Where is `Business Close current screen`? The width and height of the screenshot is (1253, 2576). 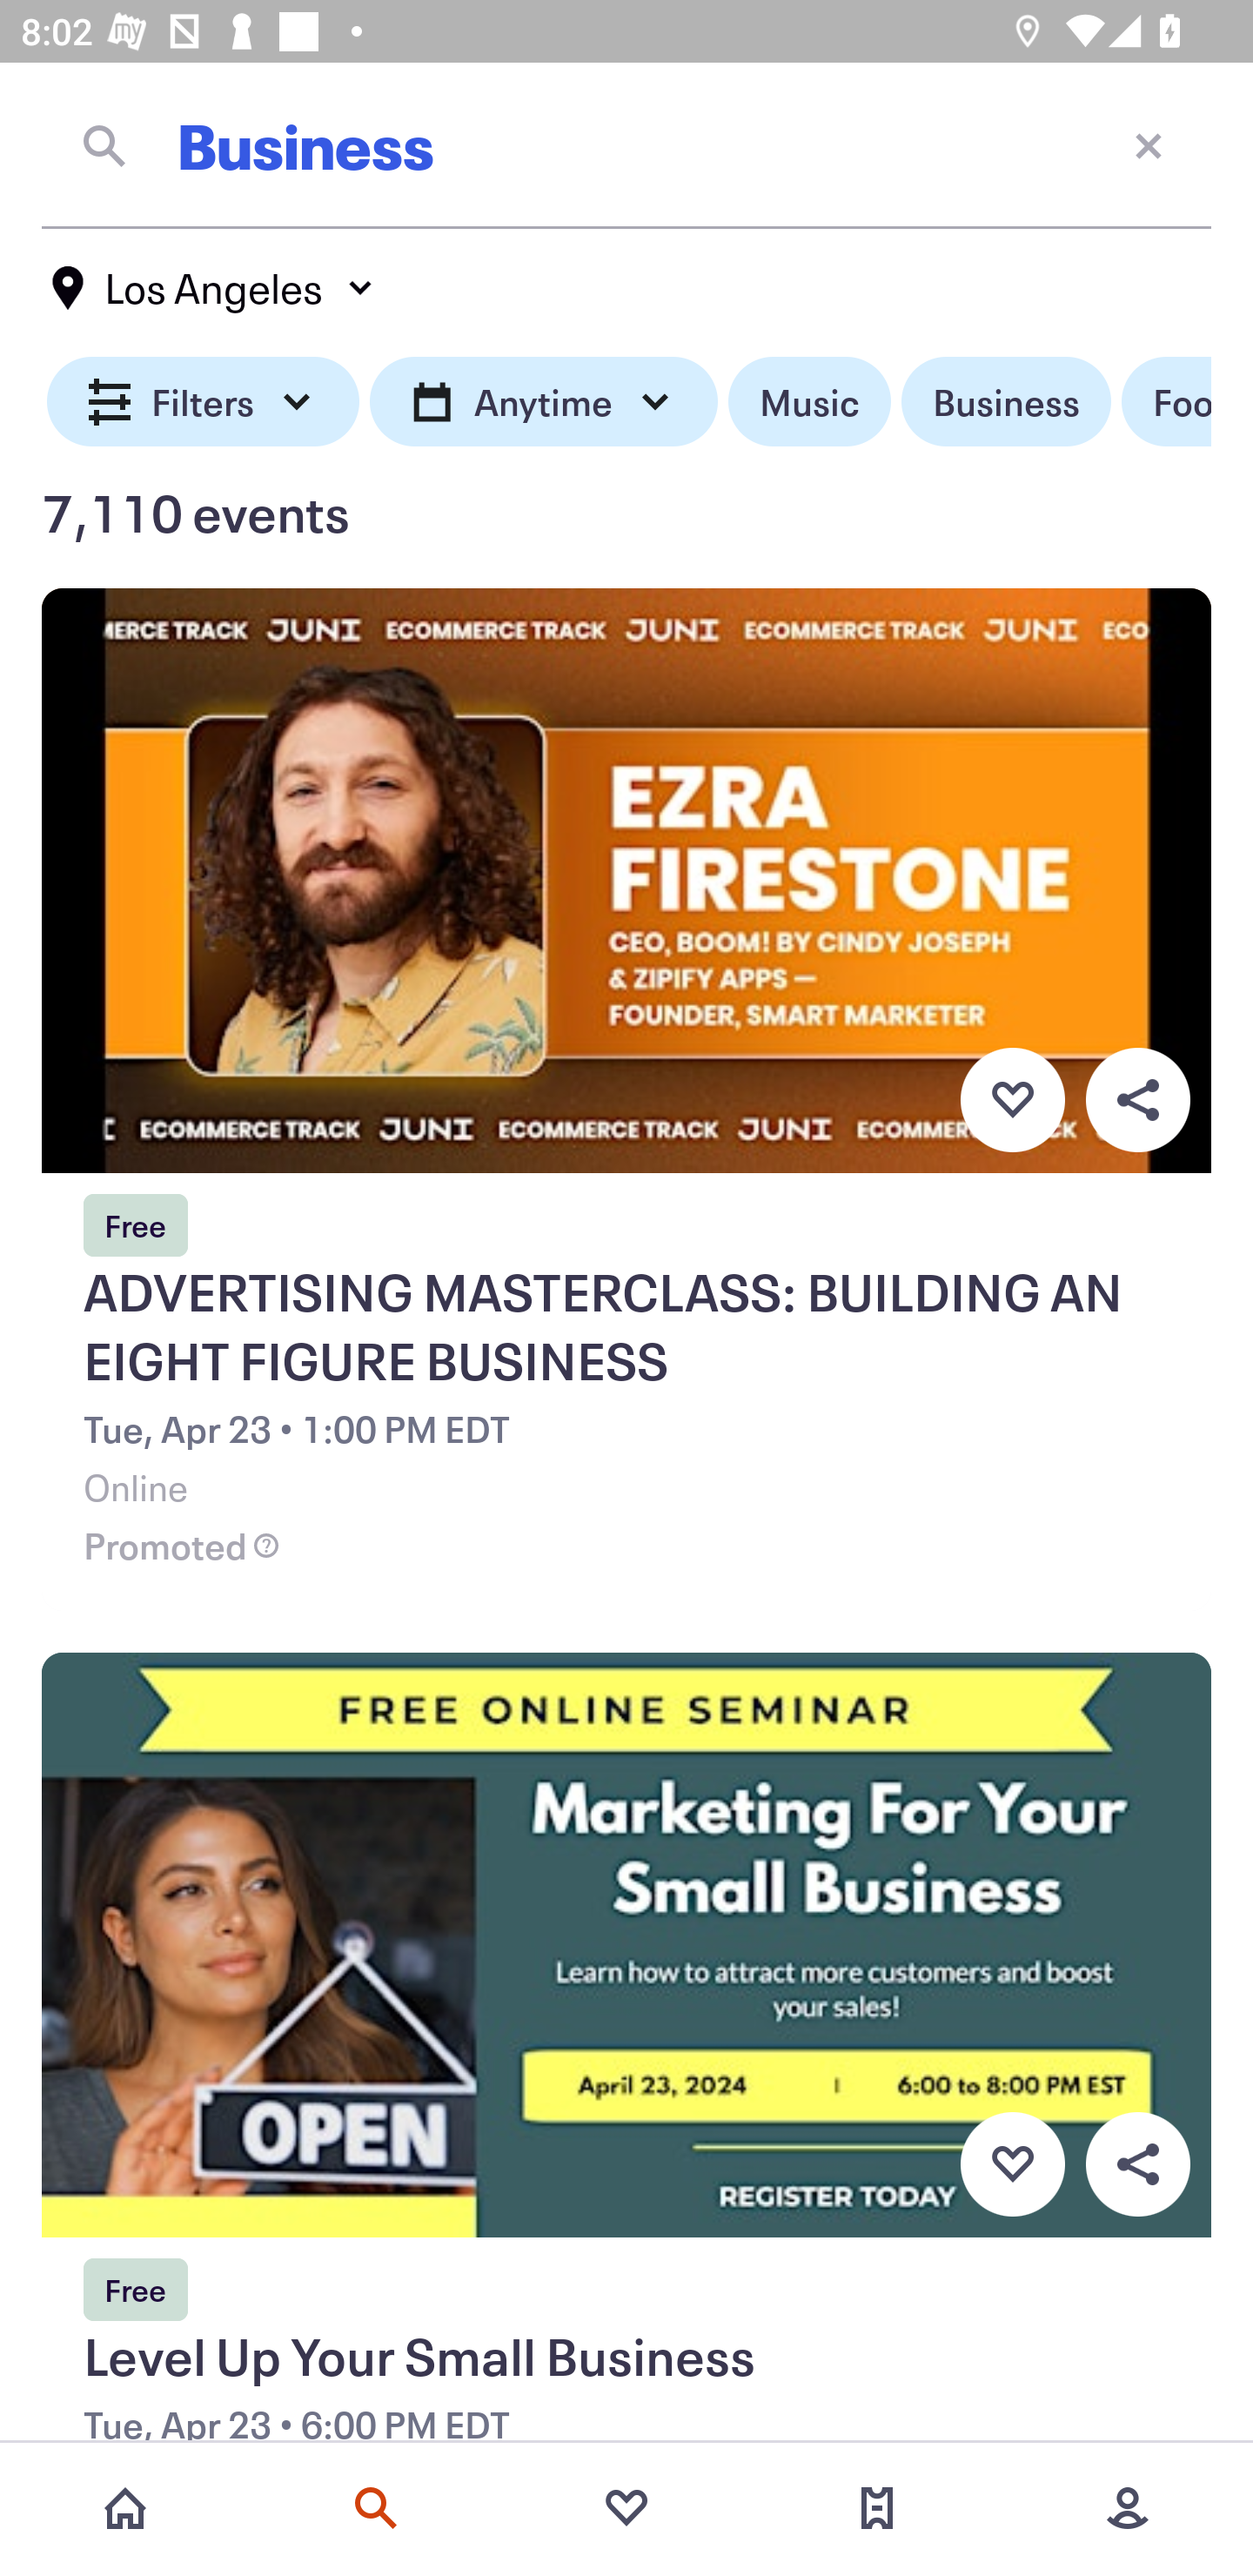
Business Close current screen is located at coordinates (626, 145).